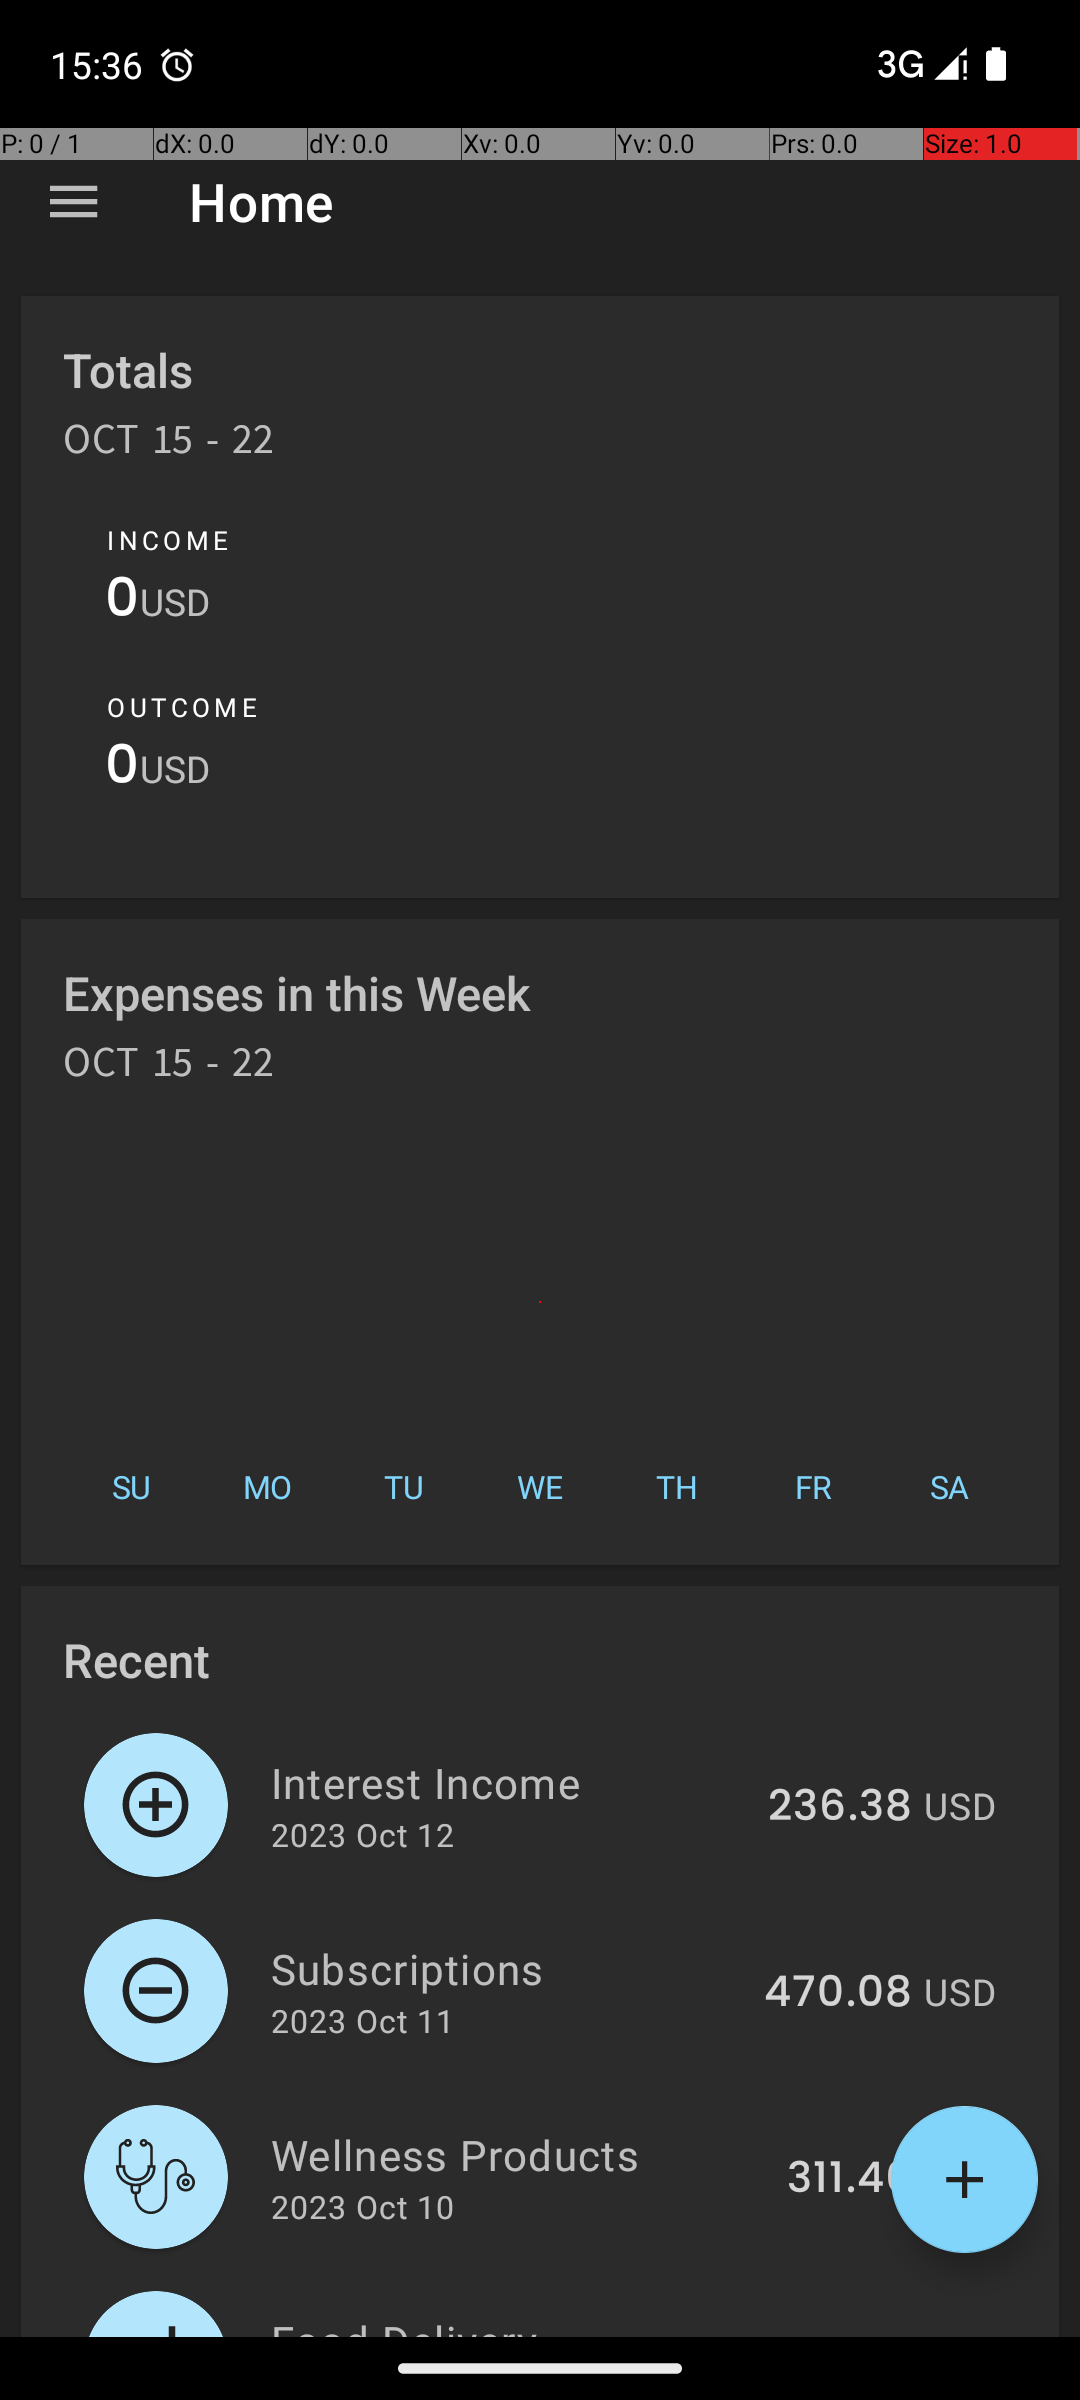 This screenshot has width=1080, height=2400. What do you see at coordinates (508, 1782) in the screenshot?
I see `Interest Income` at bounding box center [508, 1782].